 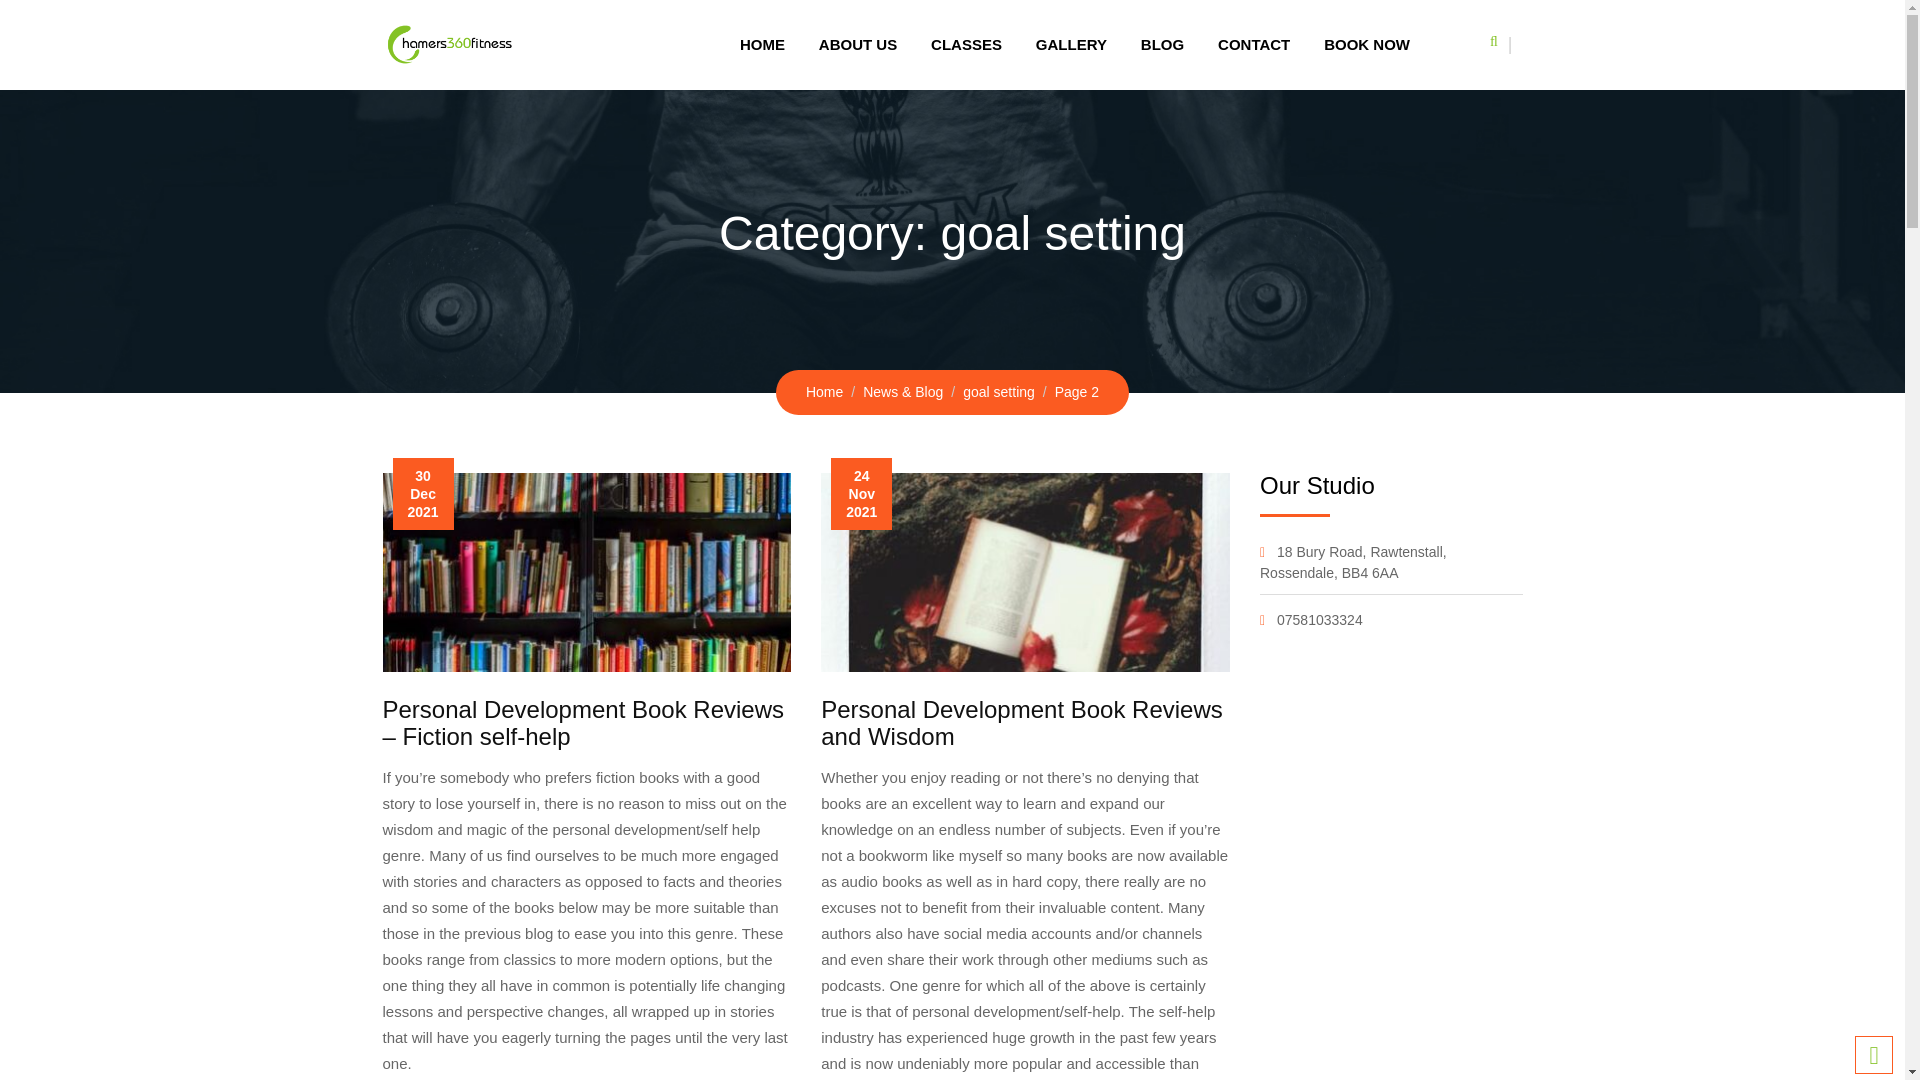 What do you see at coordinates (858, 44) in the screenshot?
I see `ABOUT US` at bounding box center [858, 44].